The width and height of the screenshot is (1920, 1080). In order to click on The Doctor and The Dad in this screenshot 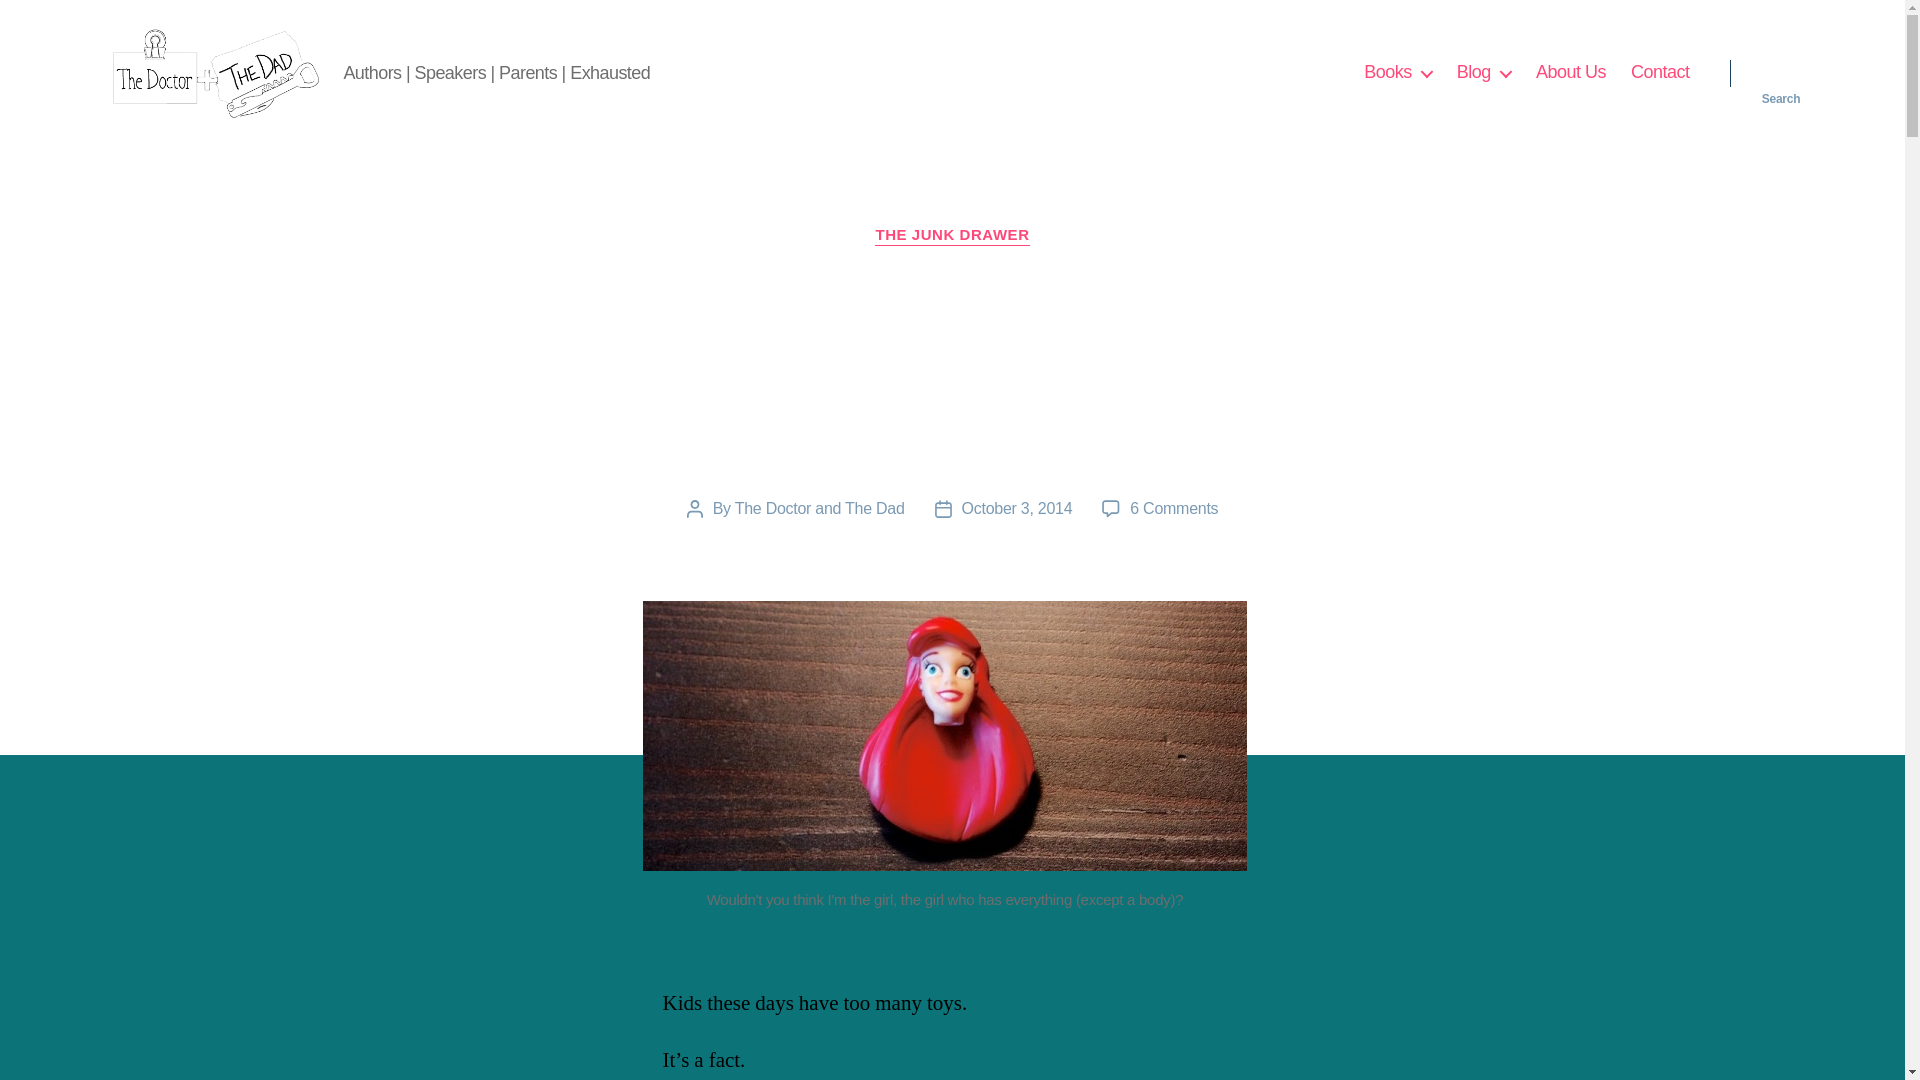, I will do `click(820, 508)`.